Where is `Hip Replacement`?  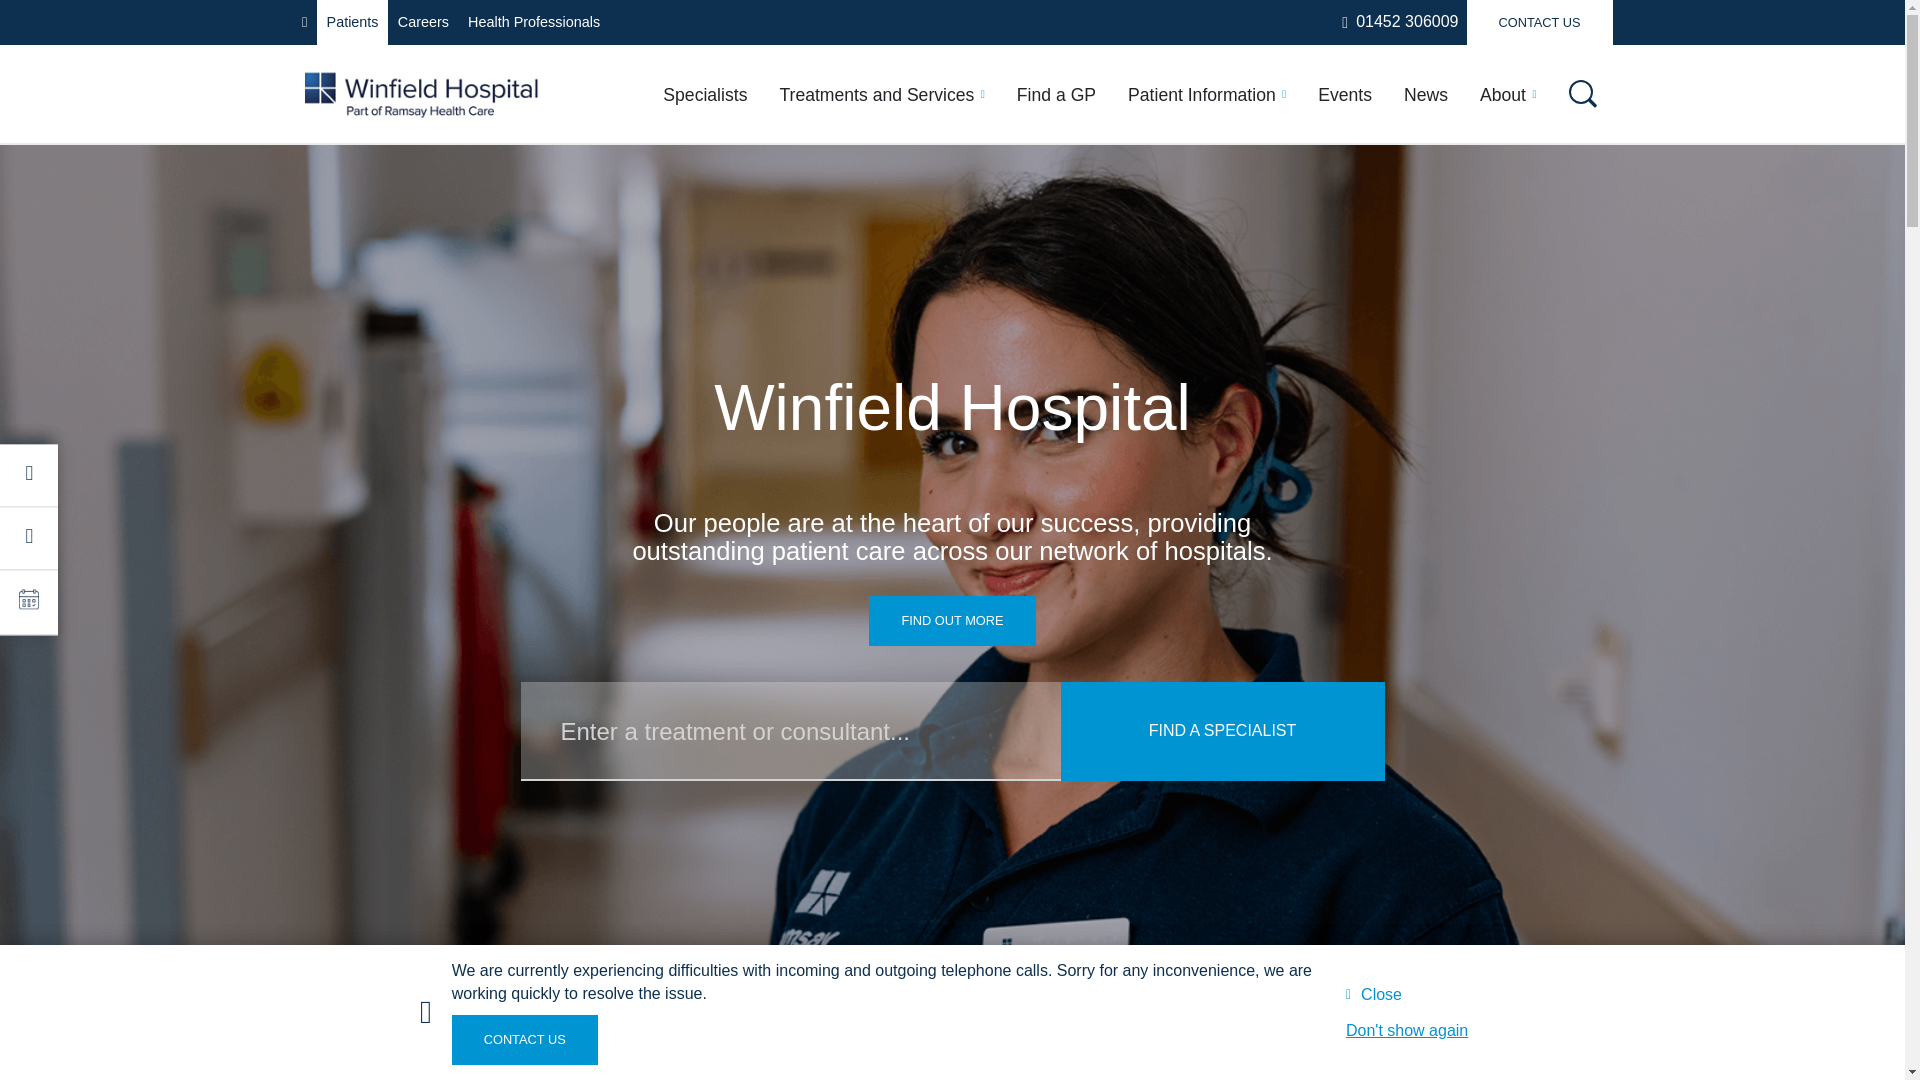 Hip Replacement is located at coordinates (1100, 347).